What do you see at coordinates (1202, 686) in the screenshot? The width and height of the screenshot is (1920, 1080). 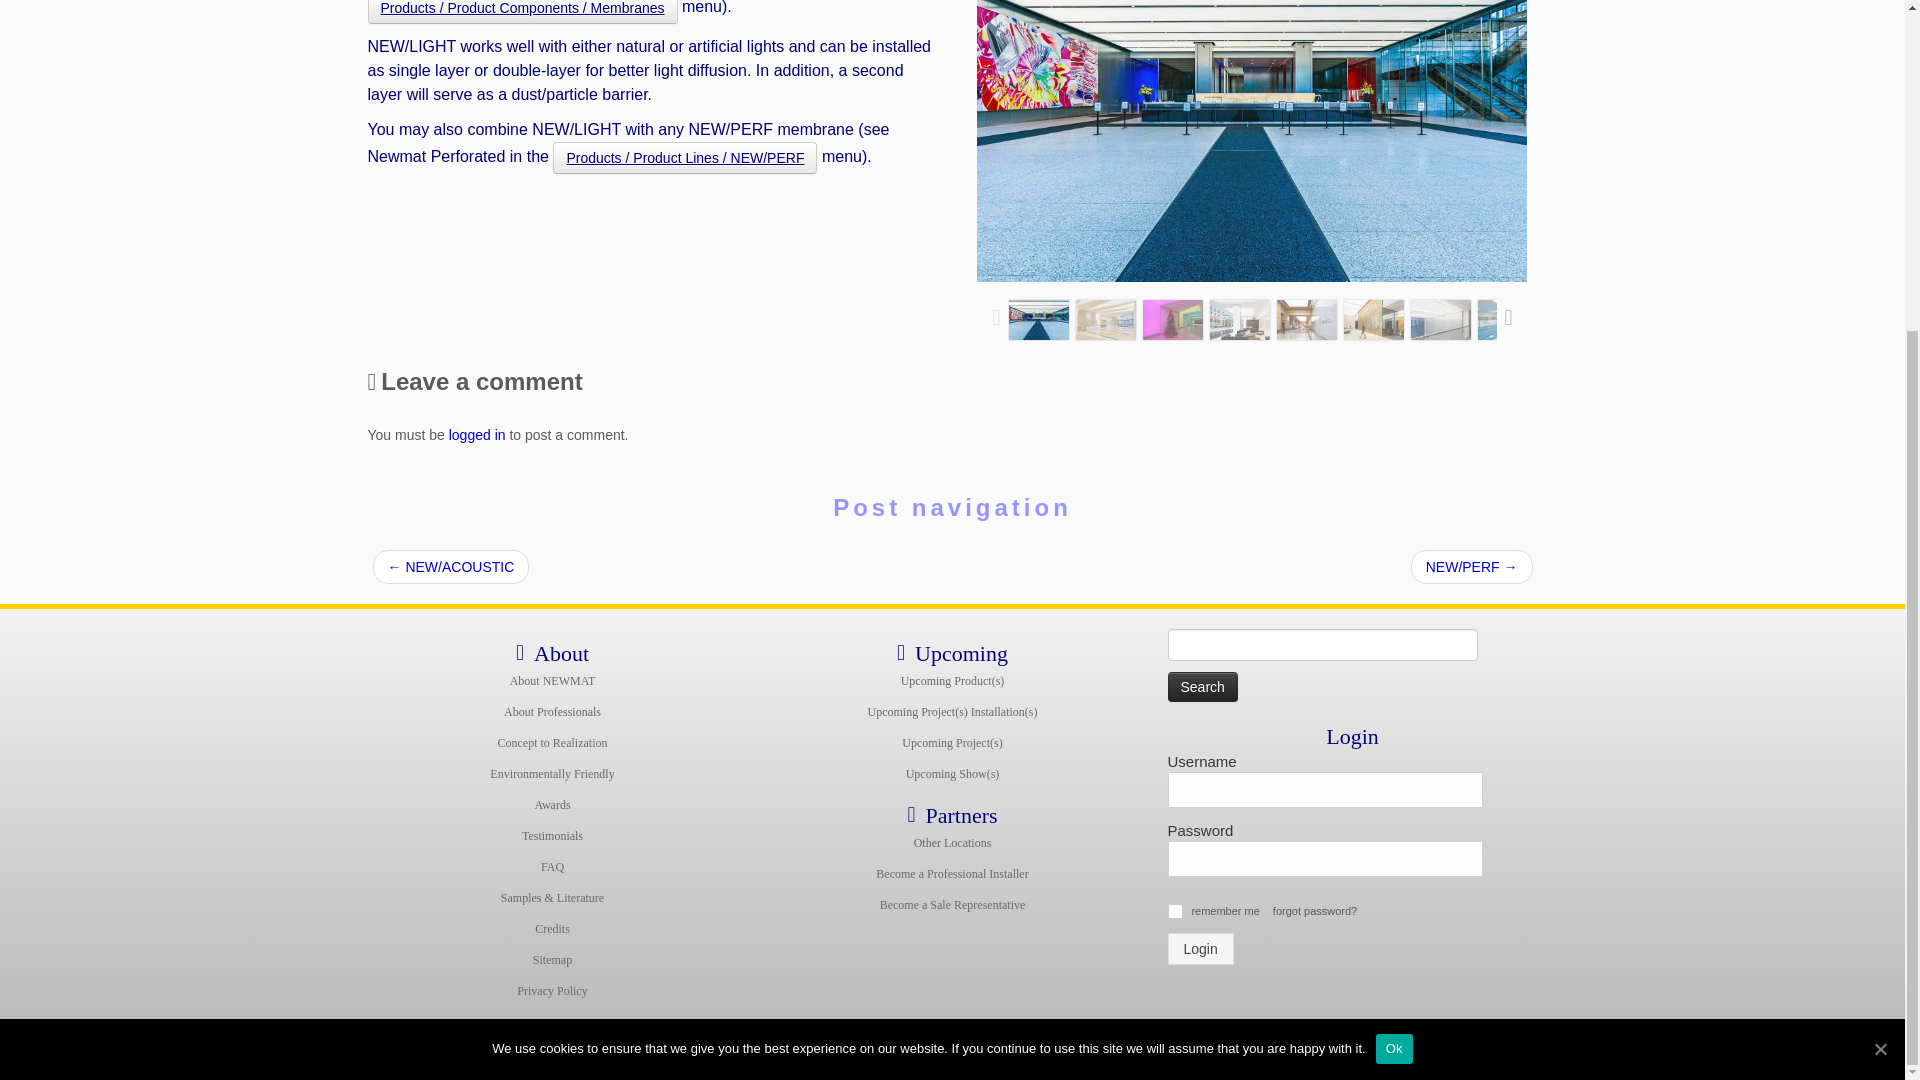 I see `Search` at bounding box center [1202, 686].